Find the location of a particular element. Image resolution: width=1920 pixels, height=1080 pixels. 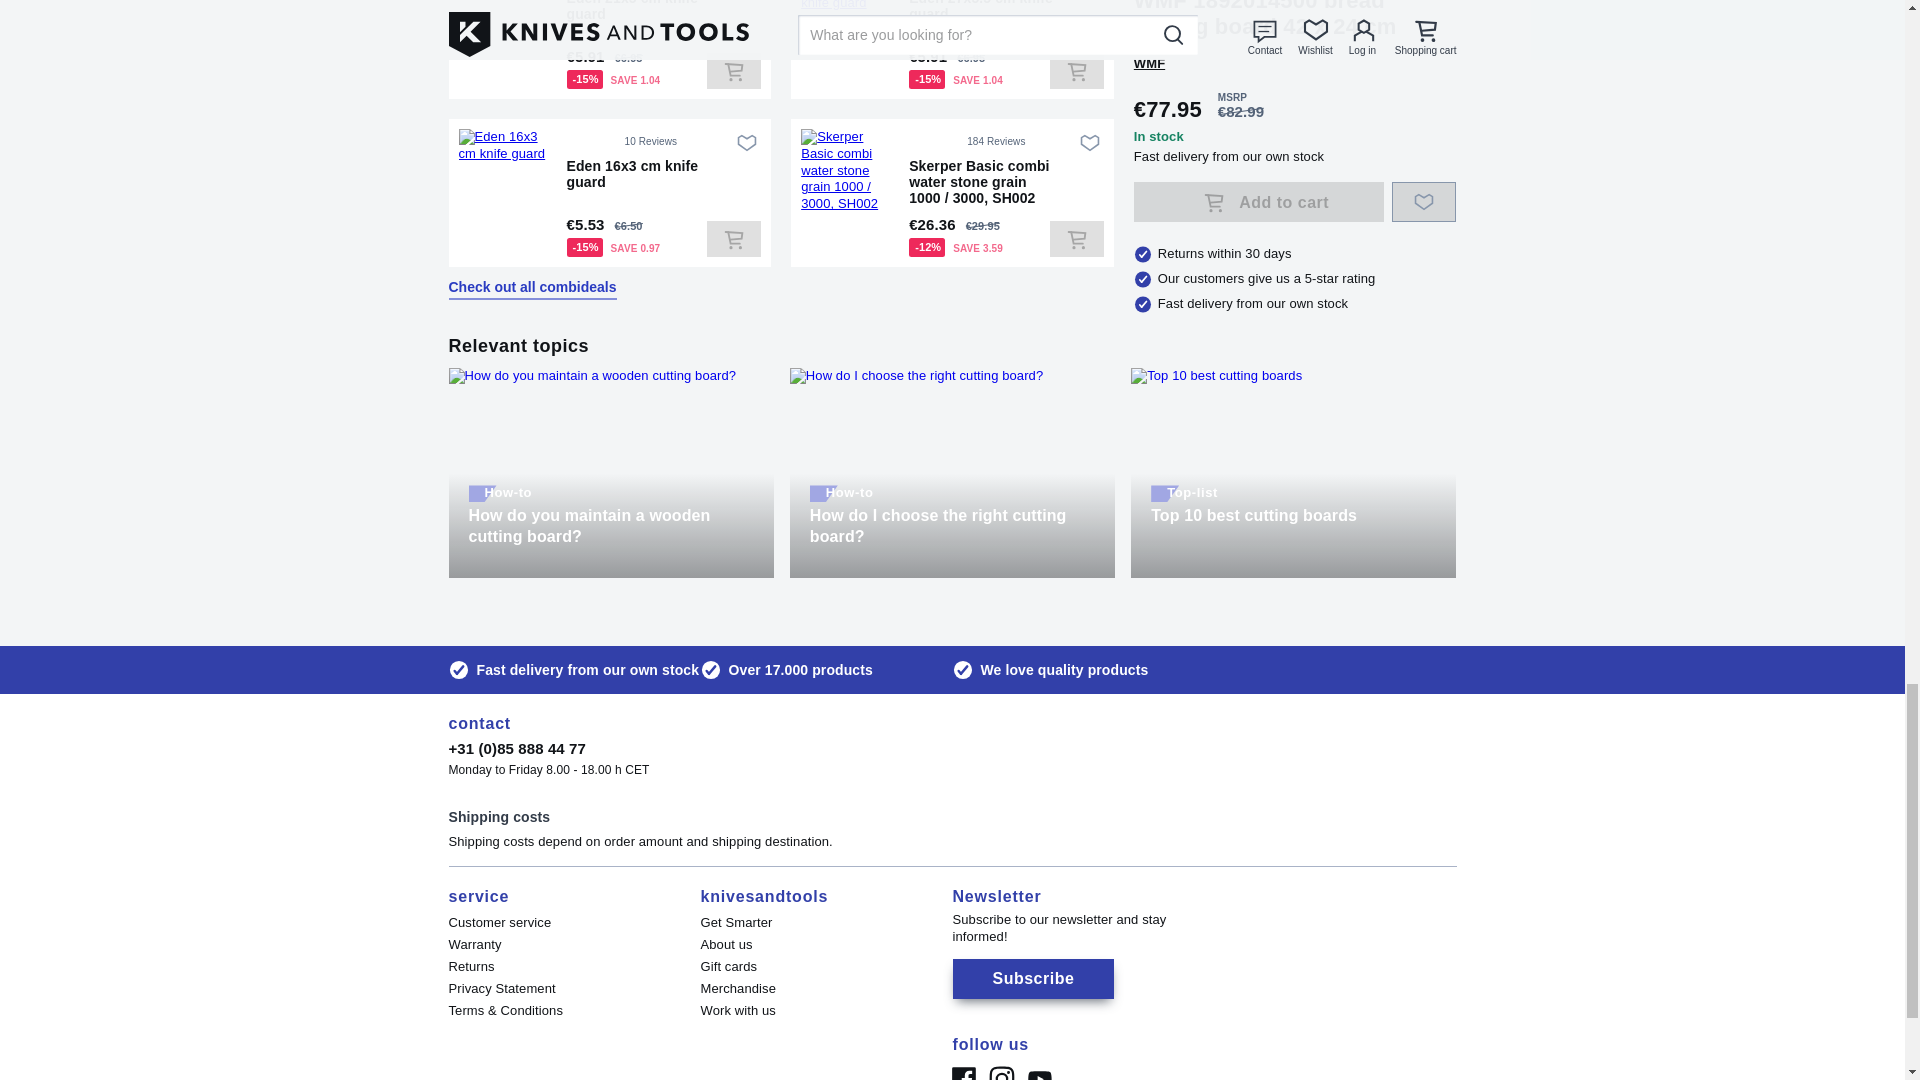

Instagram is located at coordinates (1000, 1070).